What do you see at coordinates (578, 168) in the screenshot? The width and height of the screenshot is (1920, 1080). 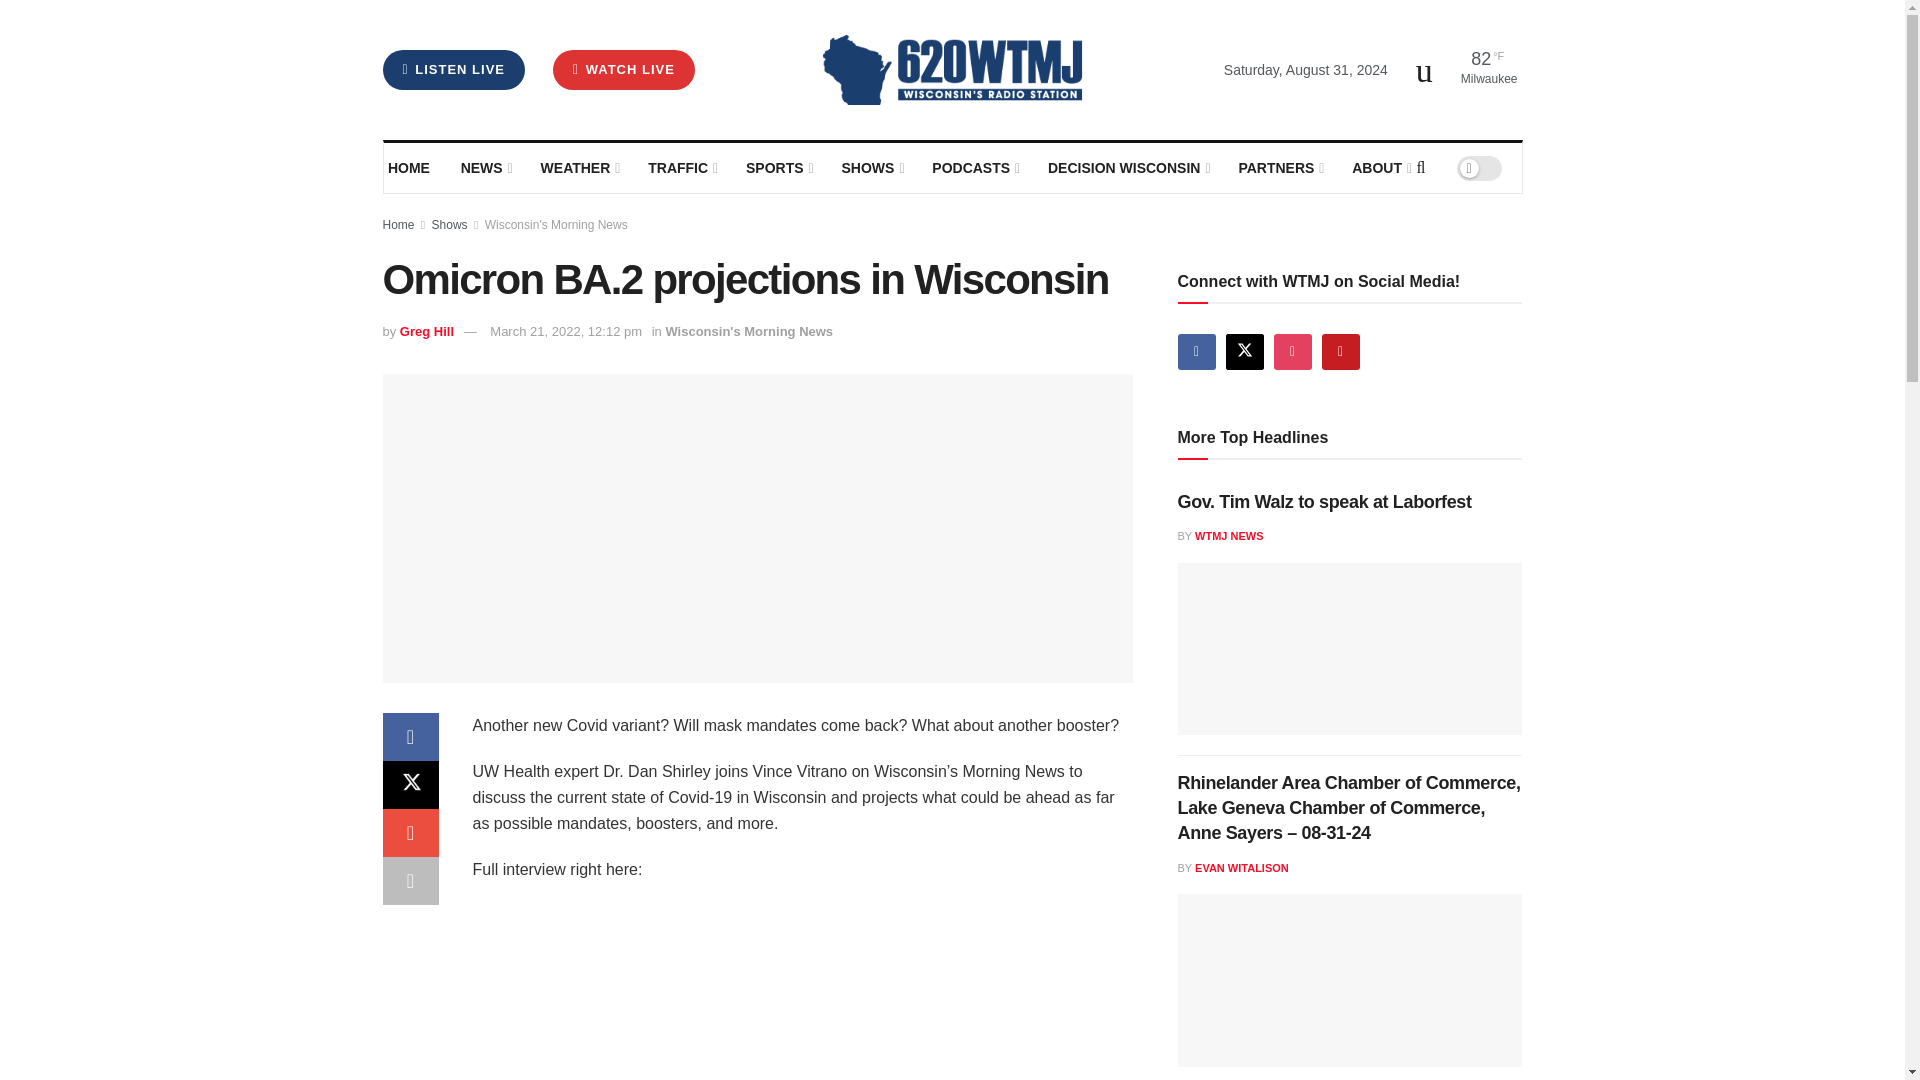 I see `WEATHER` at bounding box center [578, 168].